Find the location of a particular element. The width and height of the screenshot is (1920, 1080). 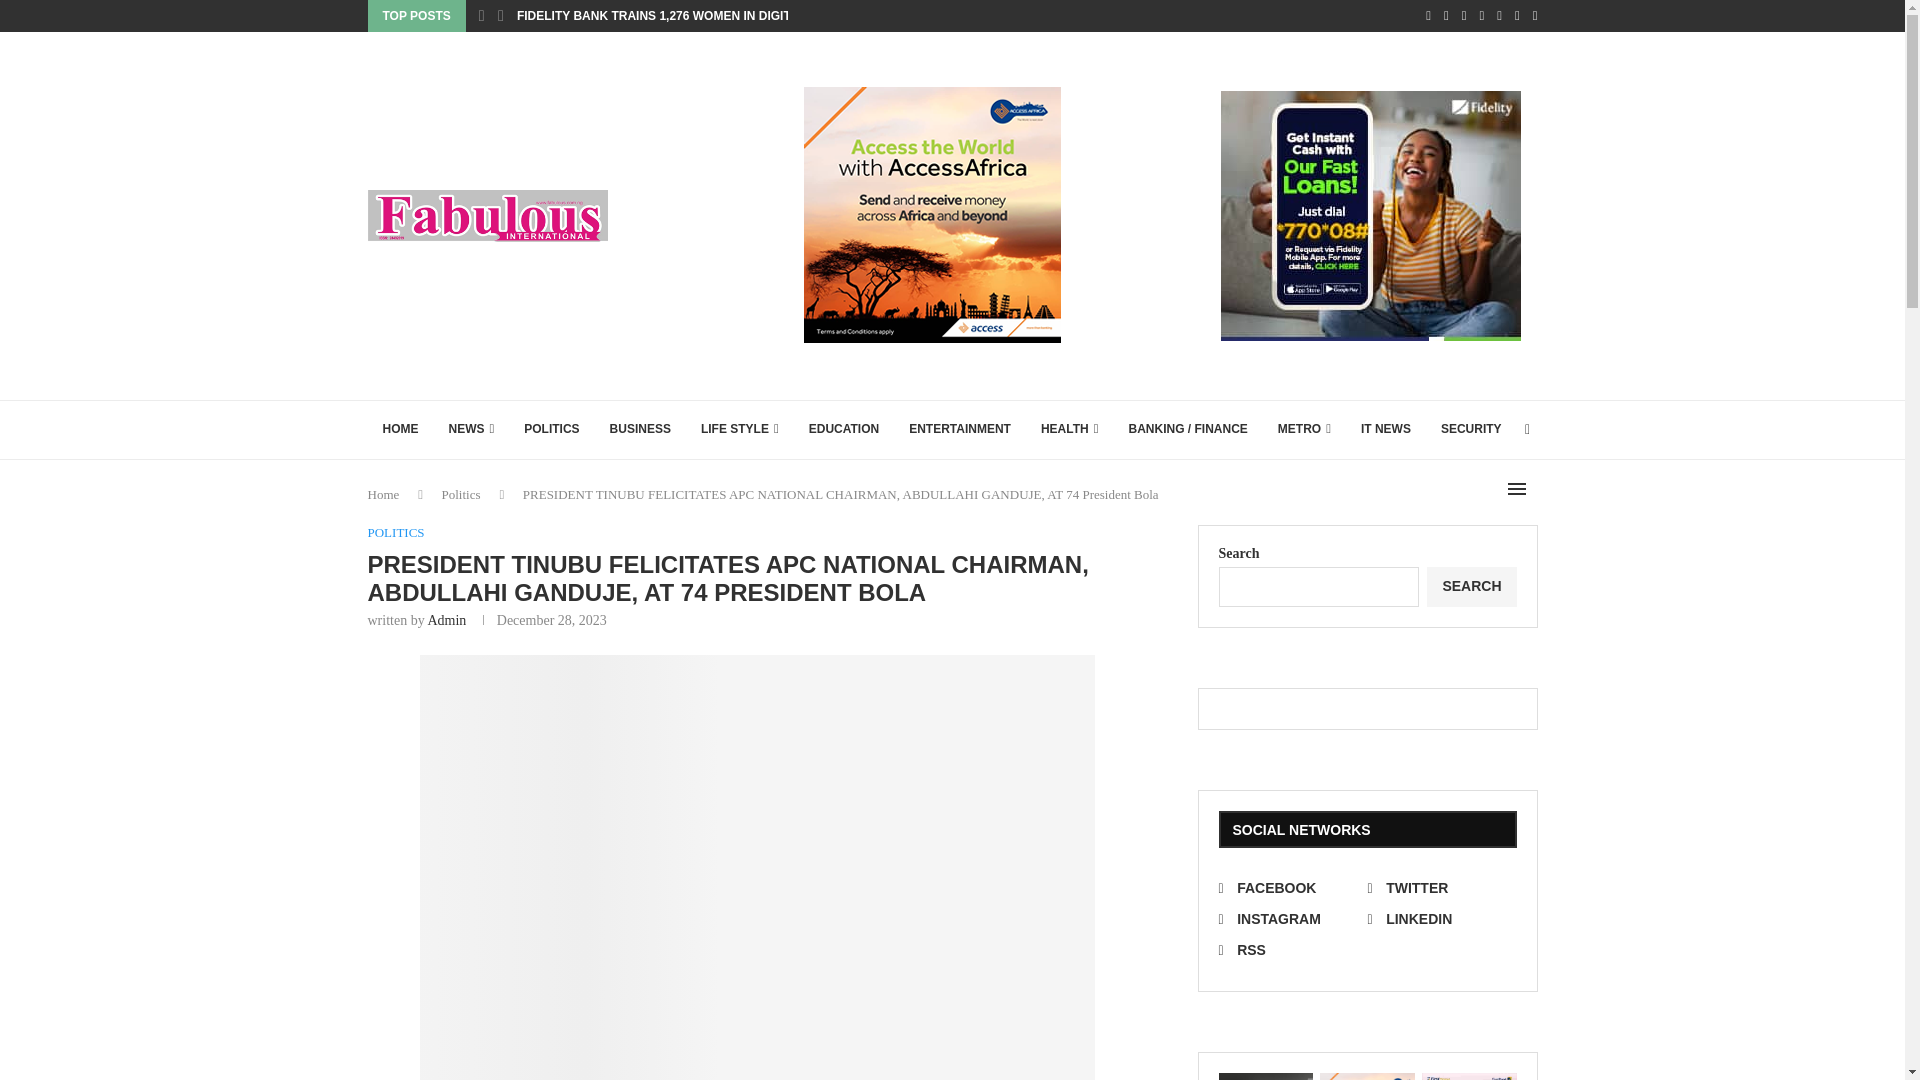

NEWS is located at coordinates (472, 430).